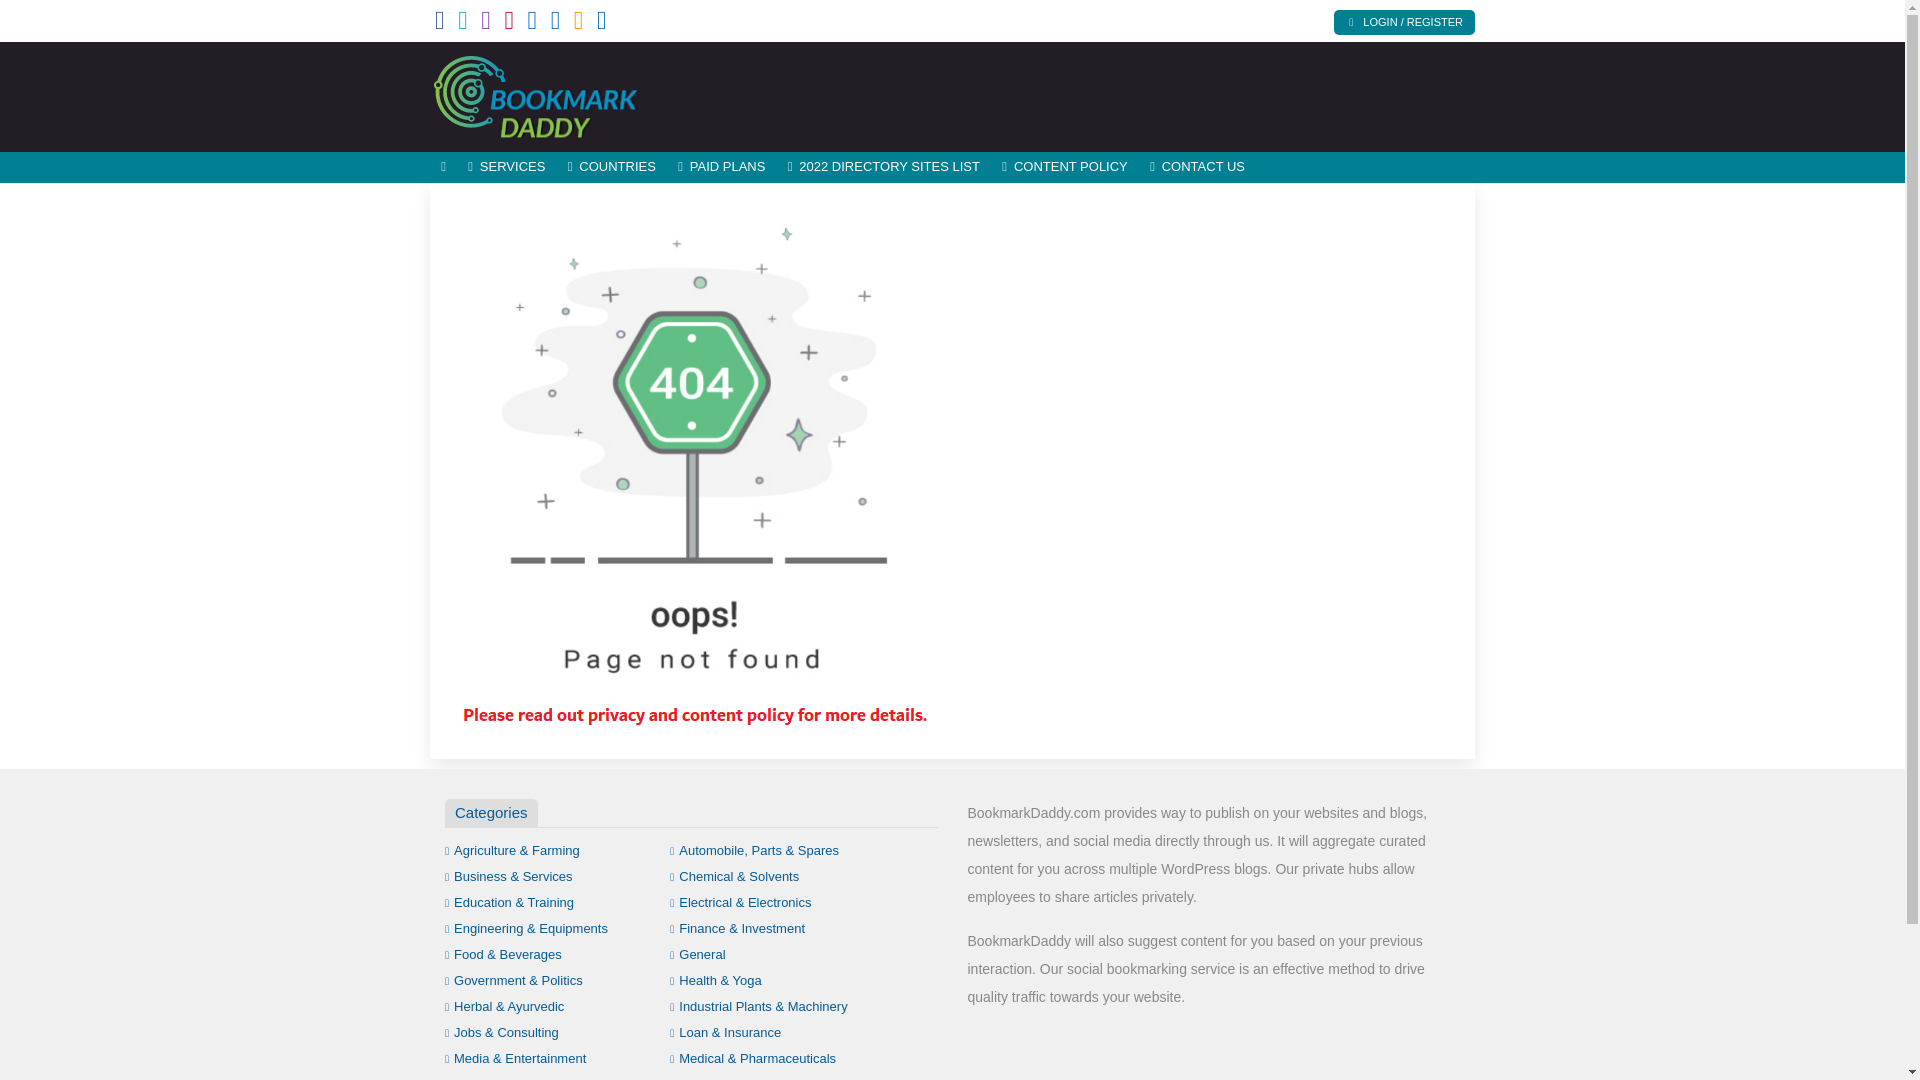 The image size is (1920, 1080). I want to click on 2022 DIRECTORY SITES LIST, so click(884, 167).